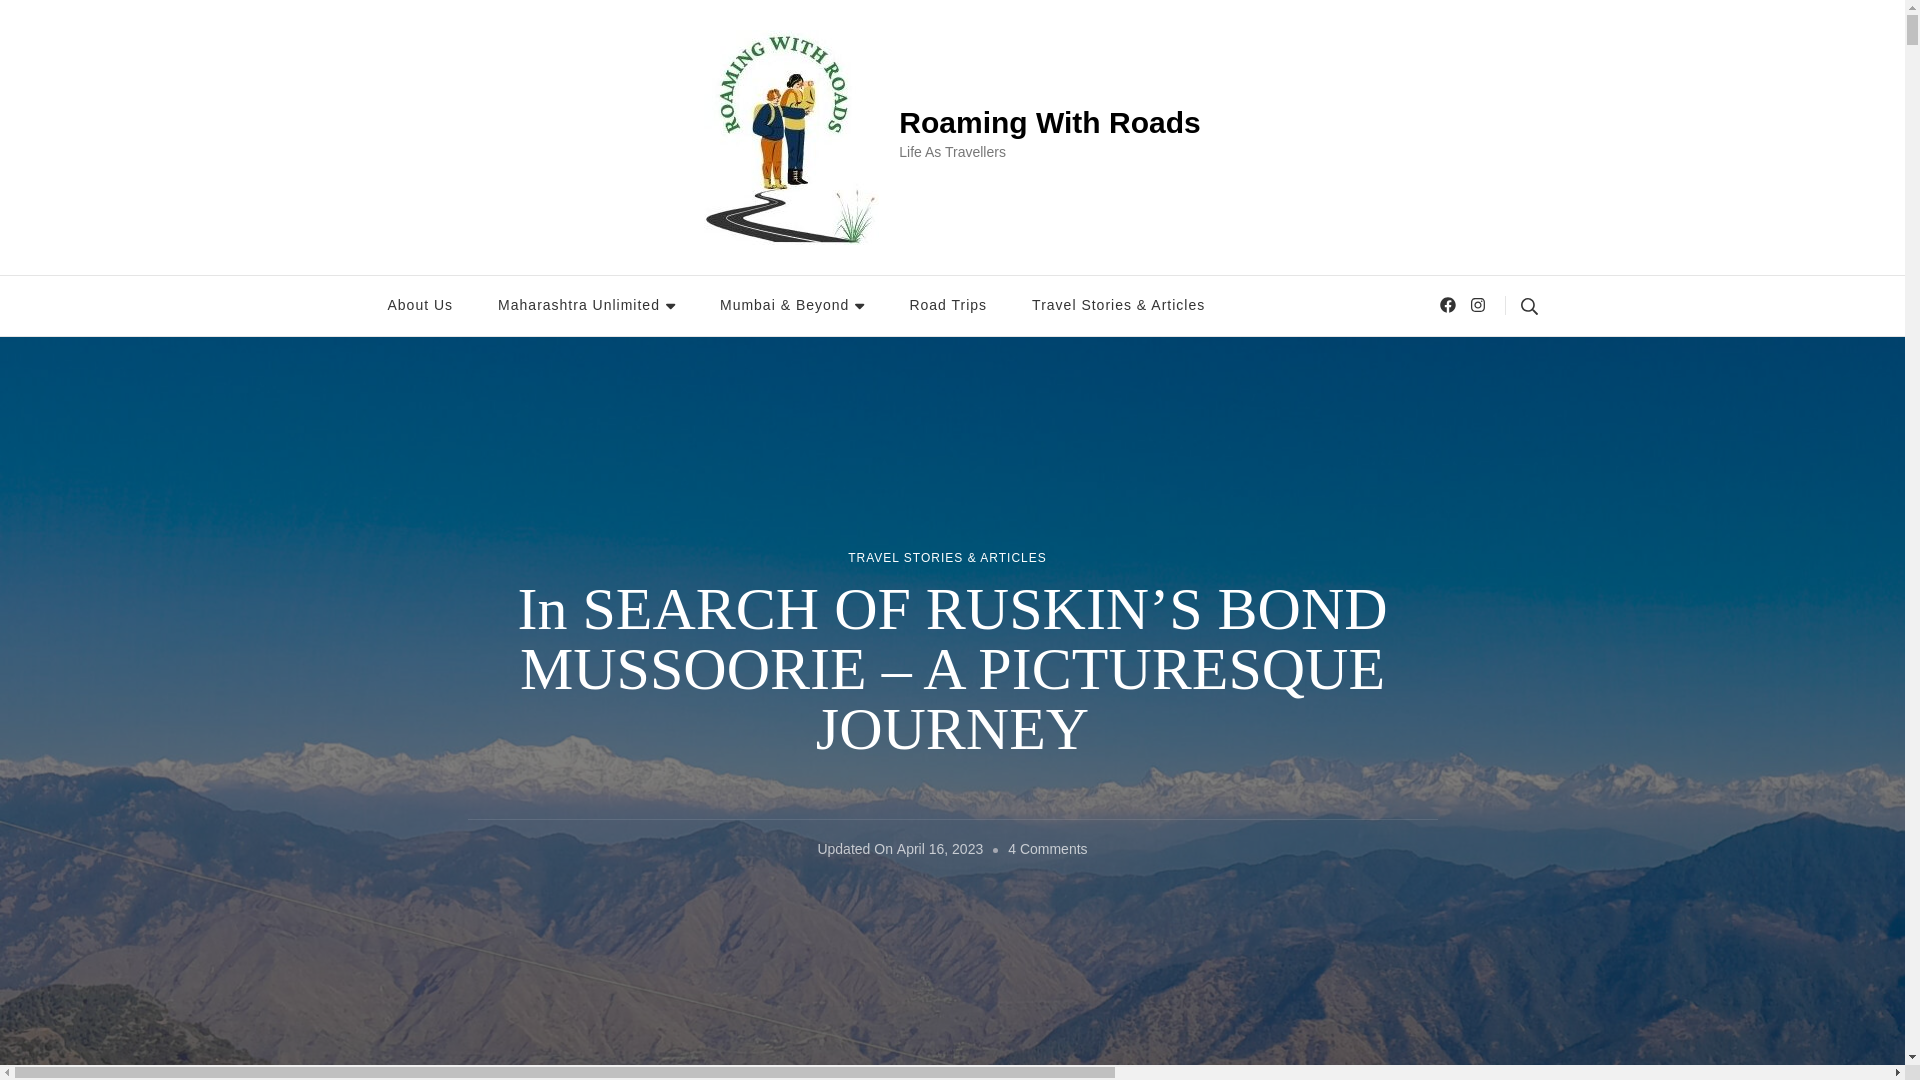 This screenshot has width=1920, height=1080. I want to click on About Us, so click(421, 306).